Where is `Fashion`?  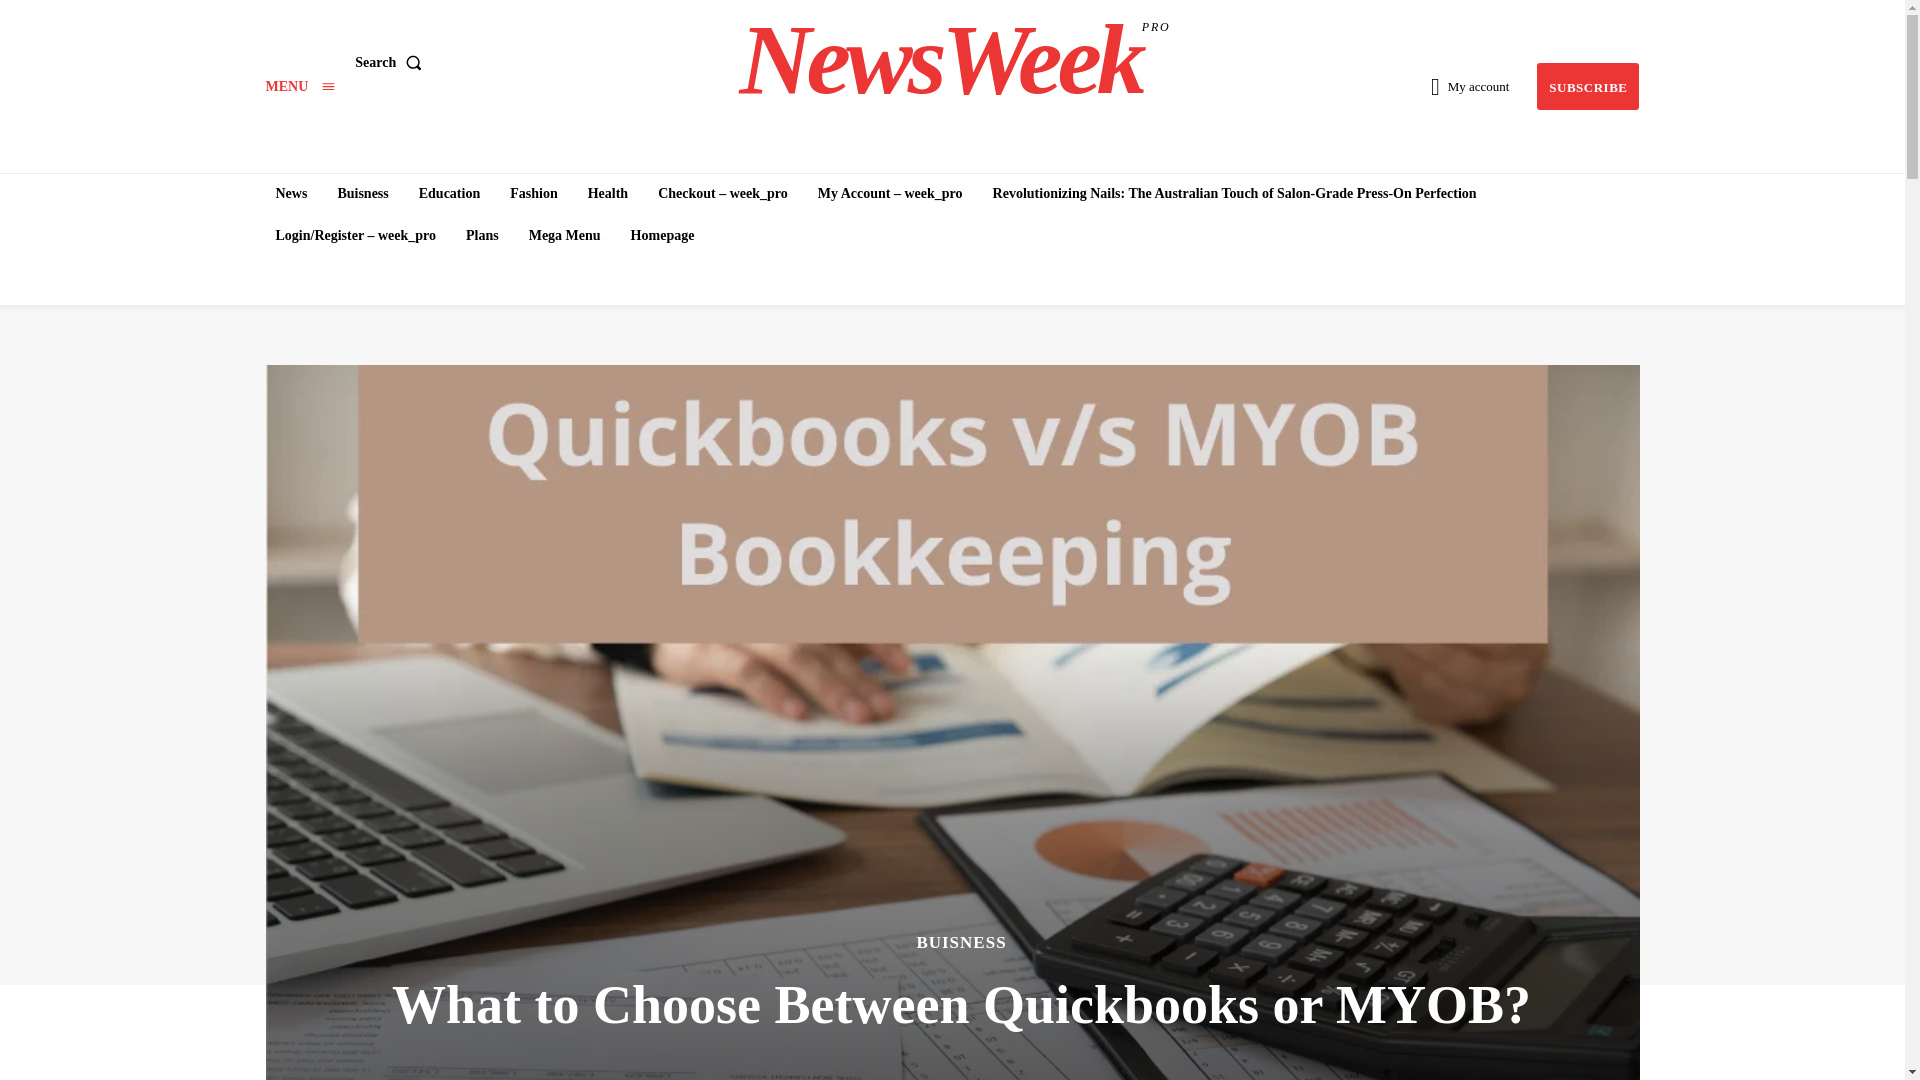
Fashion is located at coordinates (532, 193).